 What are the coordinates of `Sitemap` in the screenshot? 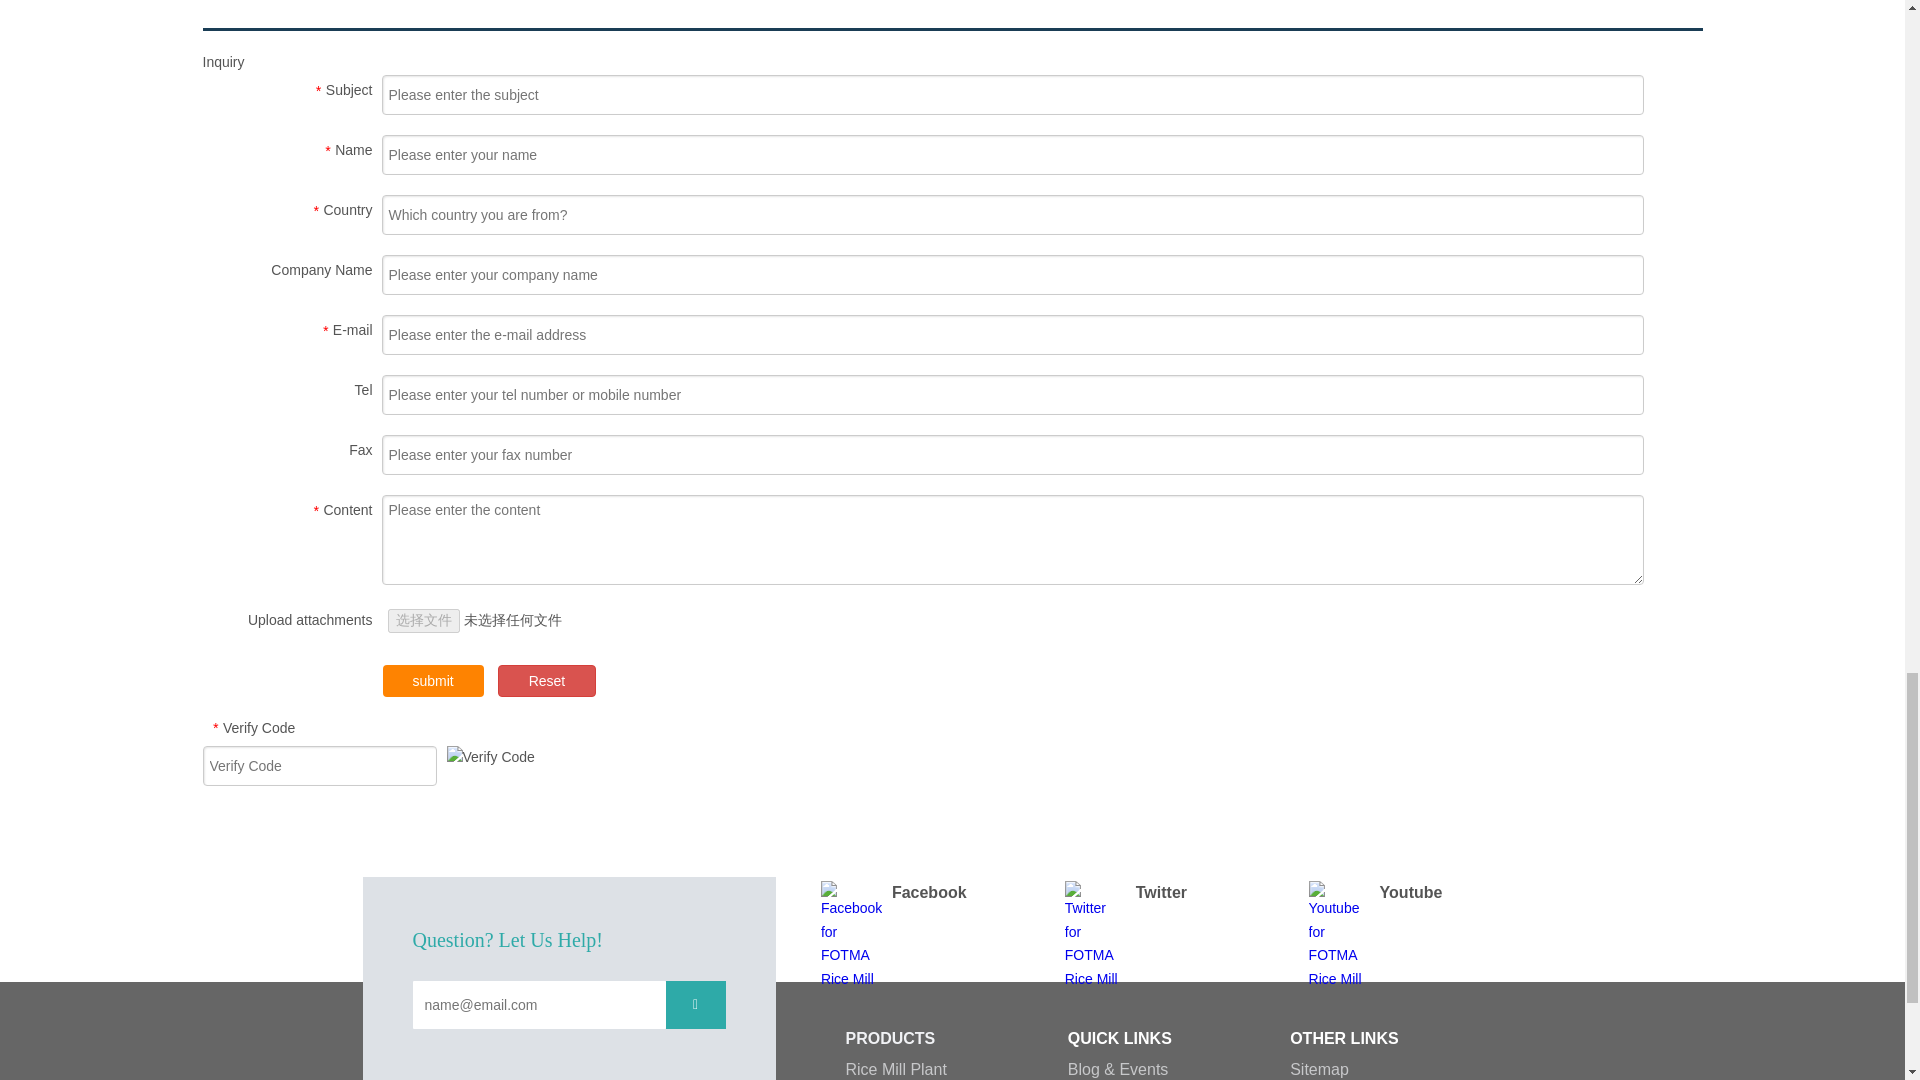 It's located at (1320, 1068).